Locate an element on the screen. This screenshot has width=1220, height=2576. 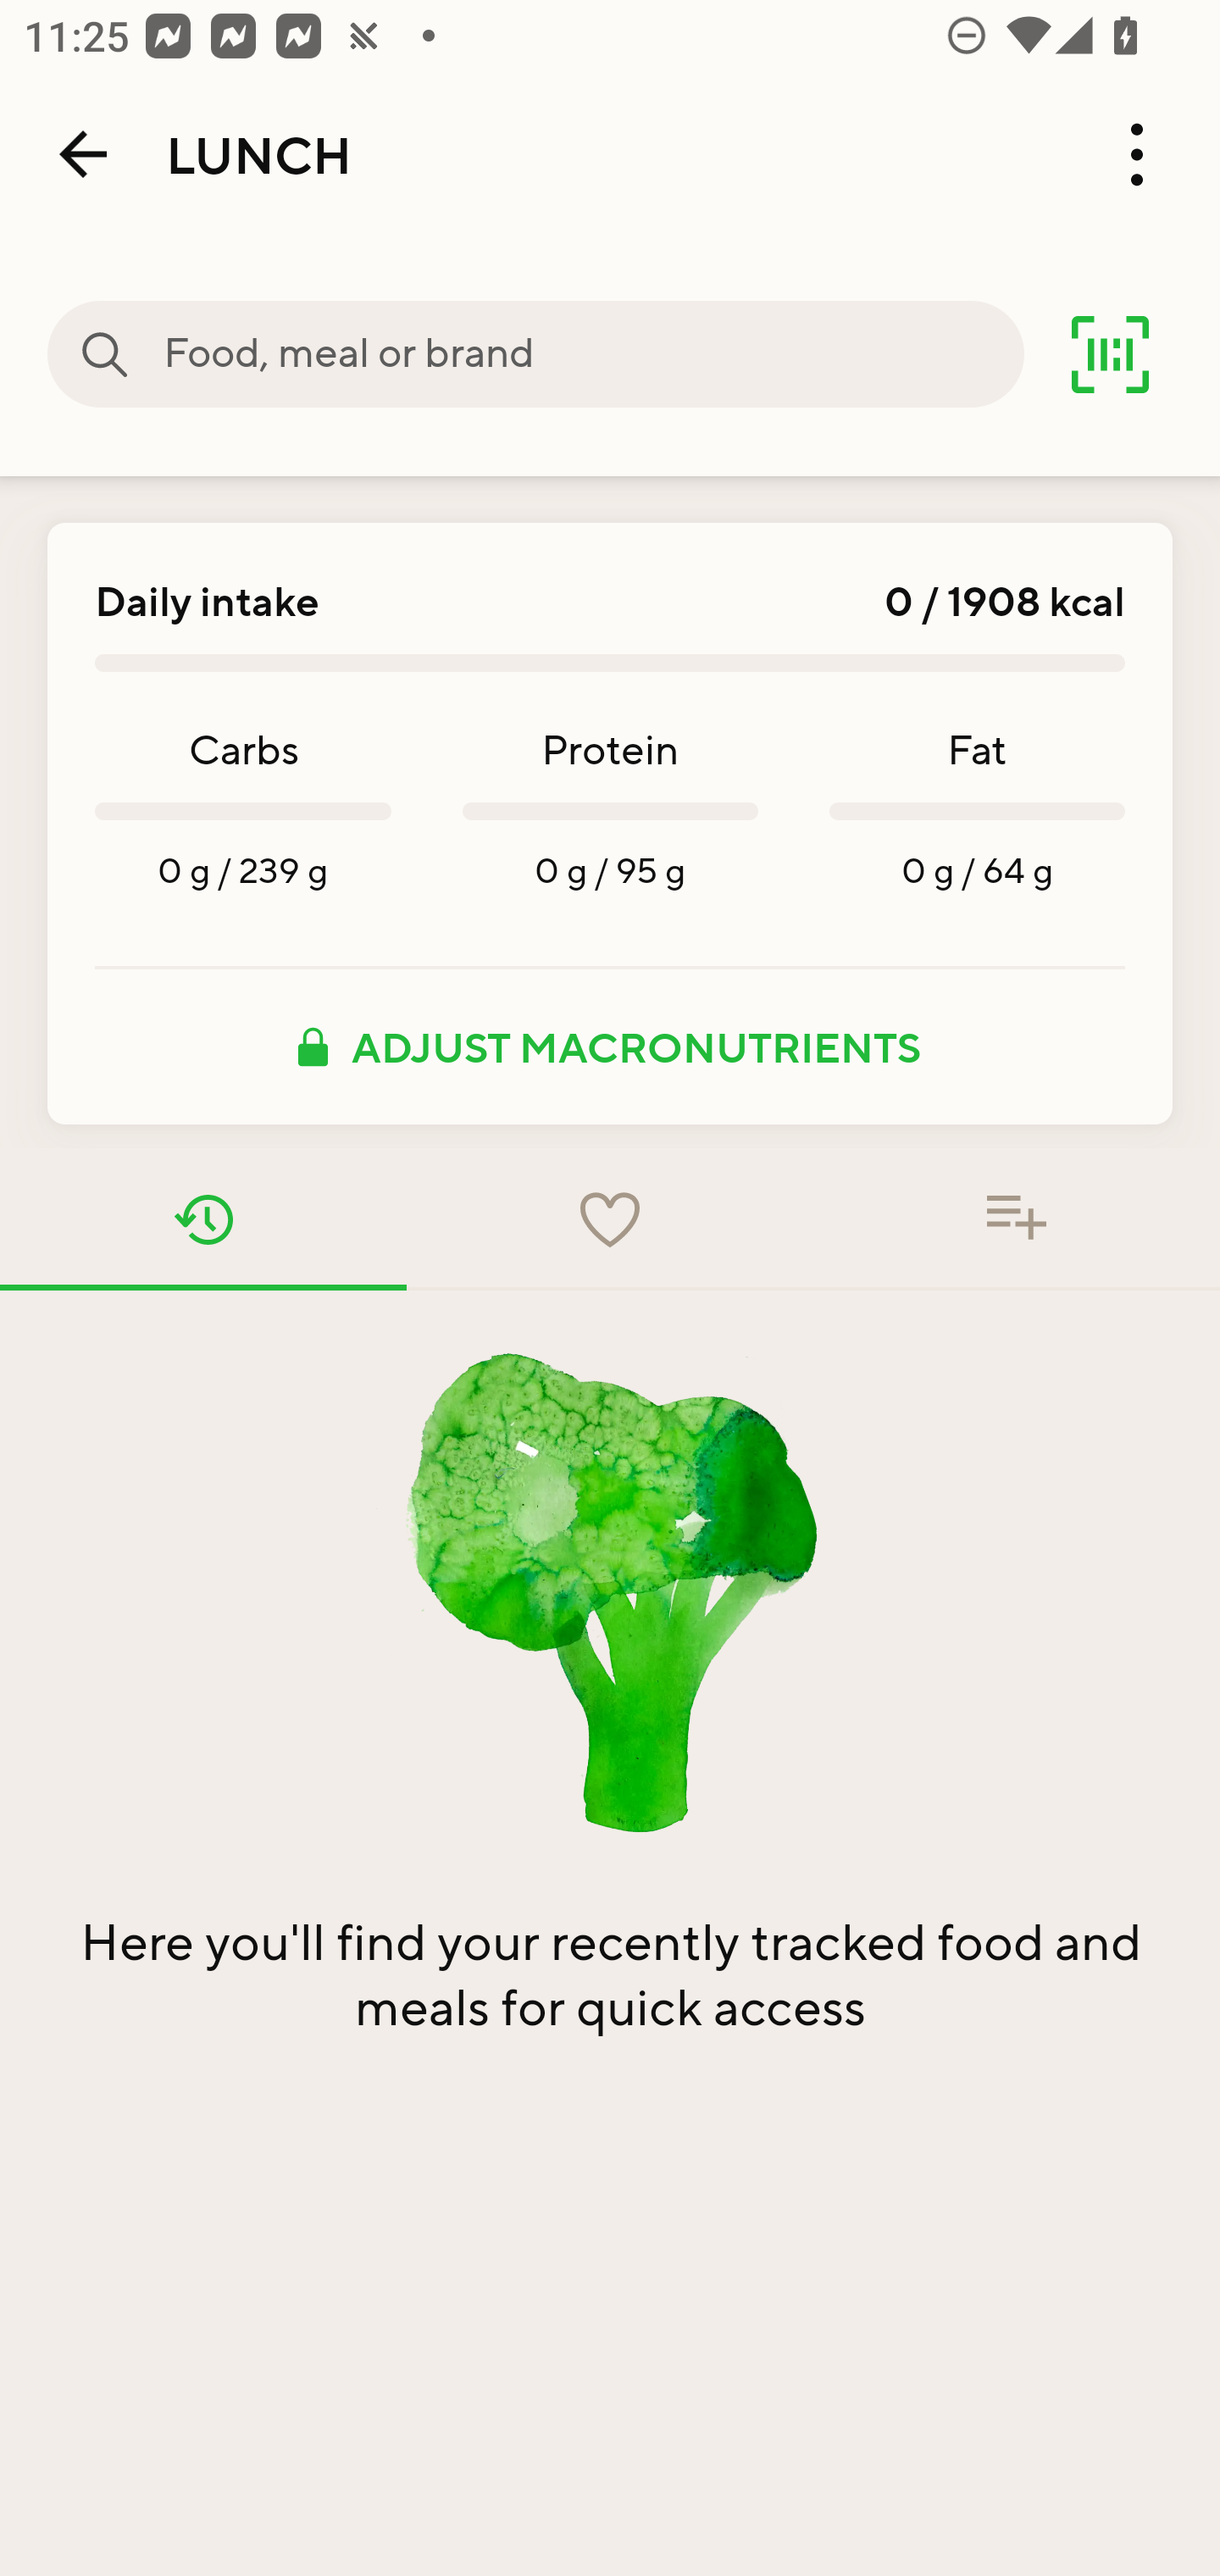
Favorites is located at coordinates (610, 1219).